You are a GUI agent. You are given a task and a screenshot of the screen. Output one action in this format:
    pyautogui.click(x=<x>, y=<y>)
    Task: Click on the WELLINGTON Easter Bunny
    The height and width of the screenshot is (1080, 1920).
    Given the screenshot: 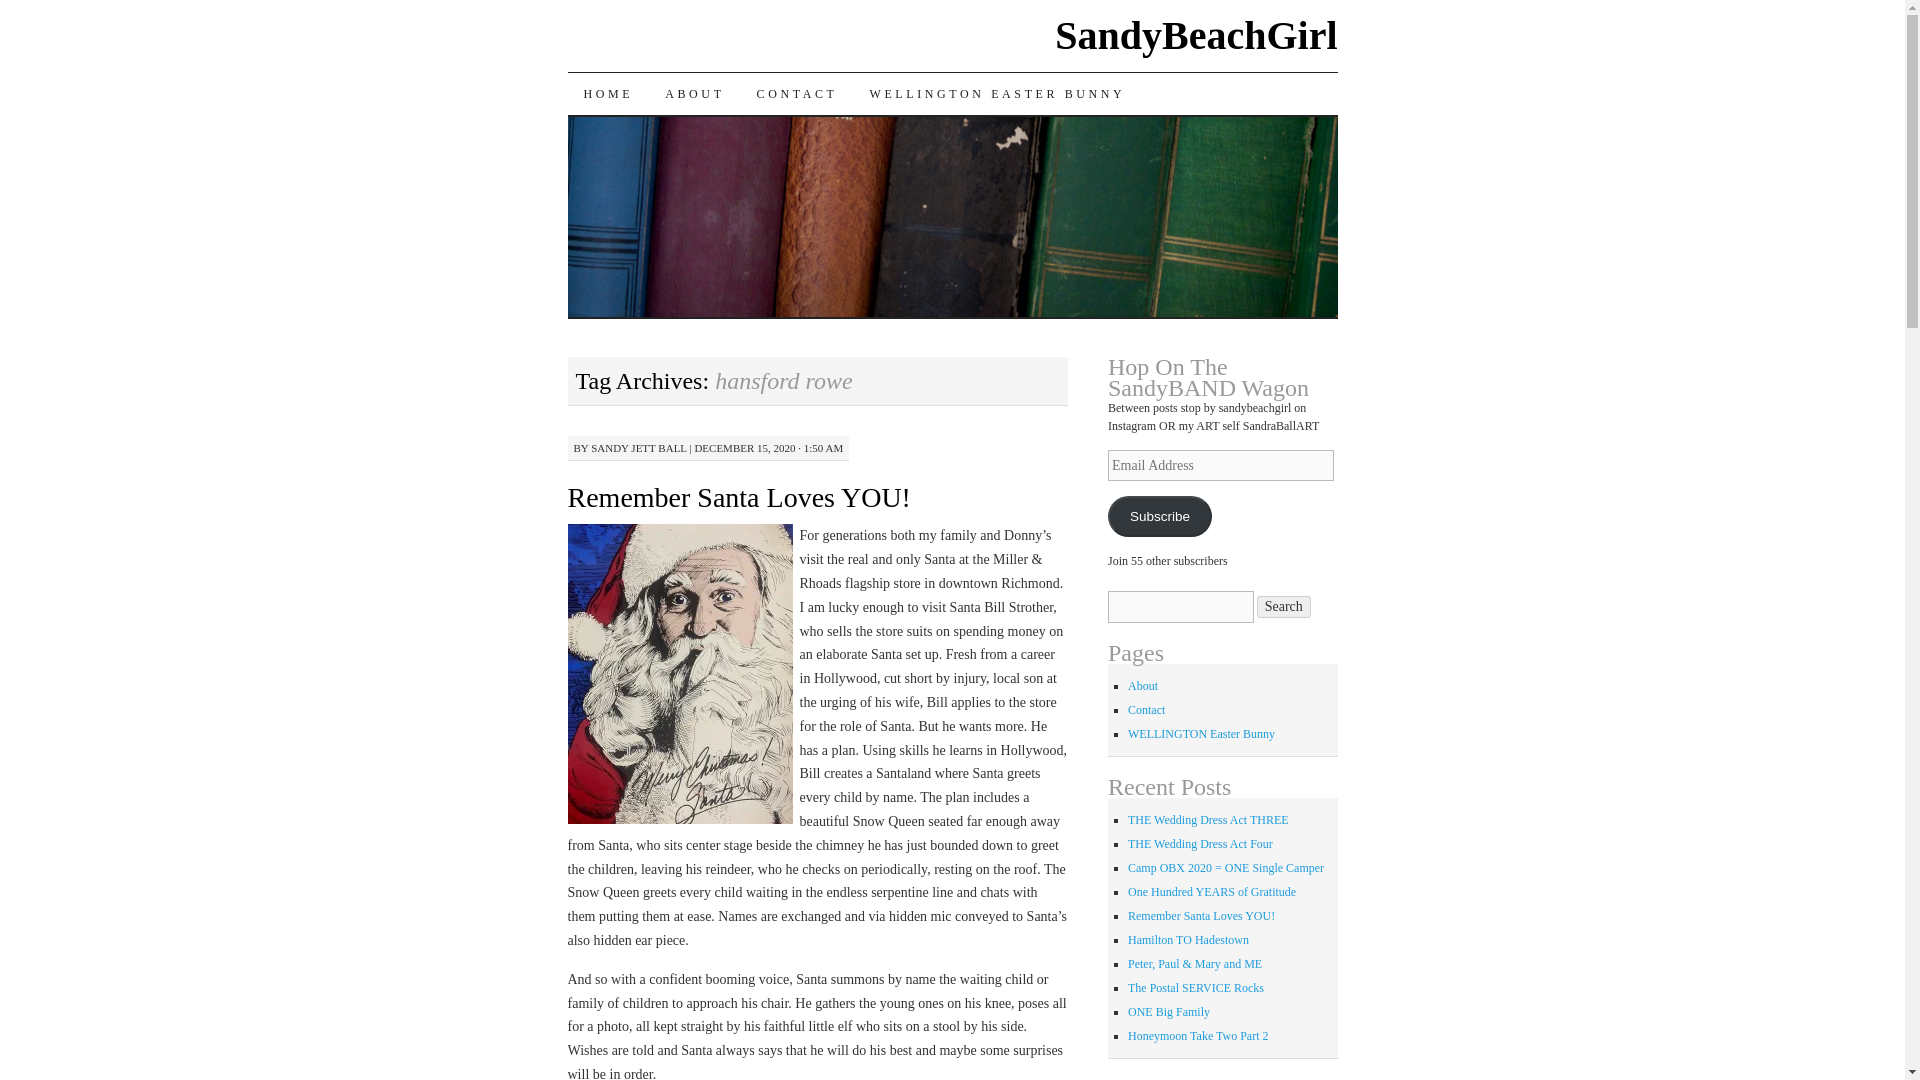 What is the action you would take?
    pyautogui.click(x=1201, y=733)
    